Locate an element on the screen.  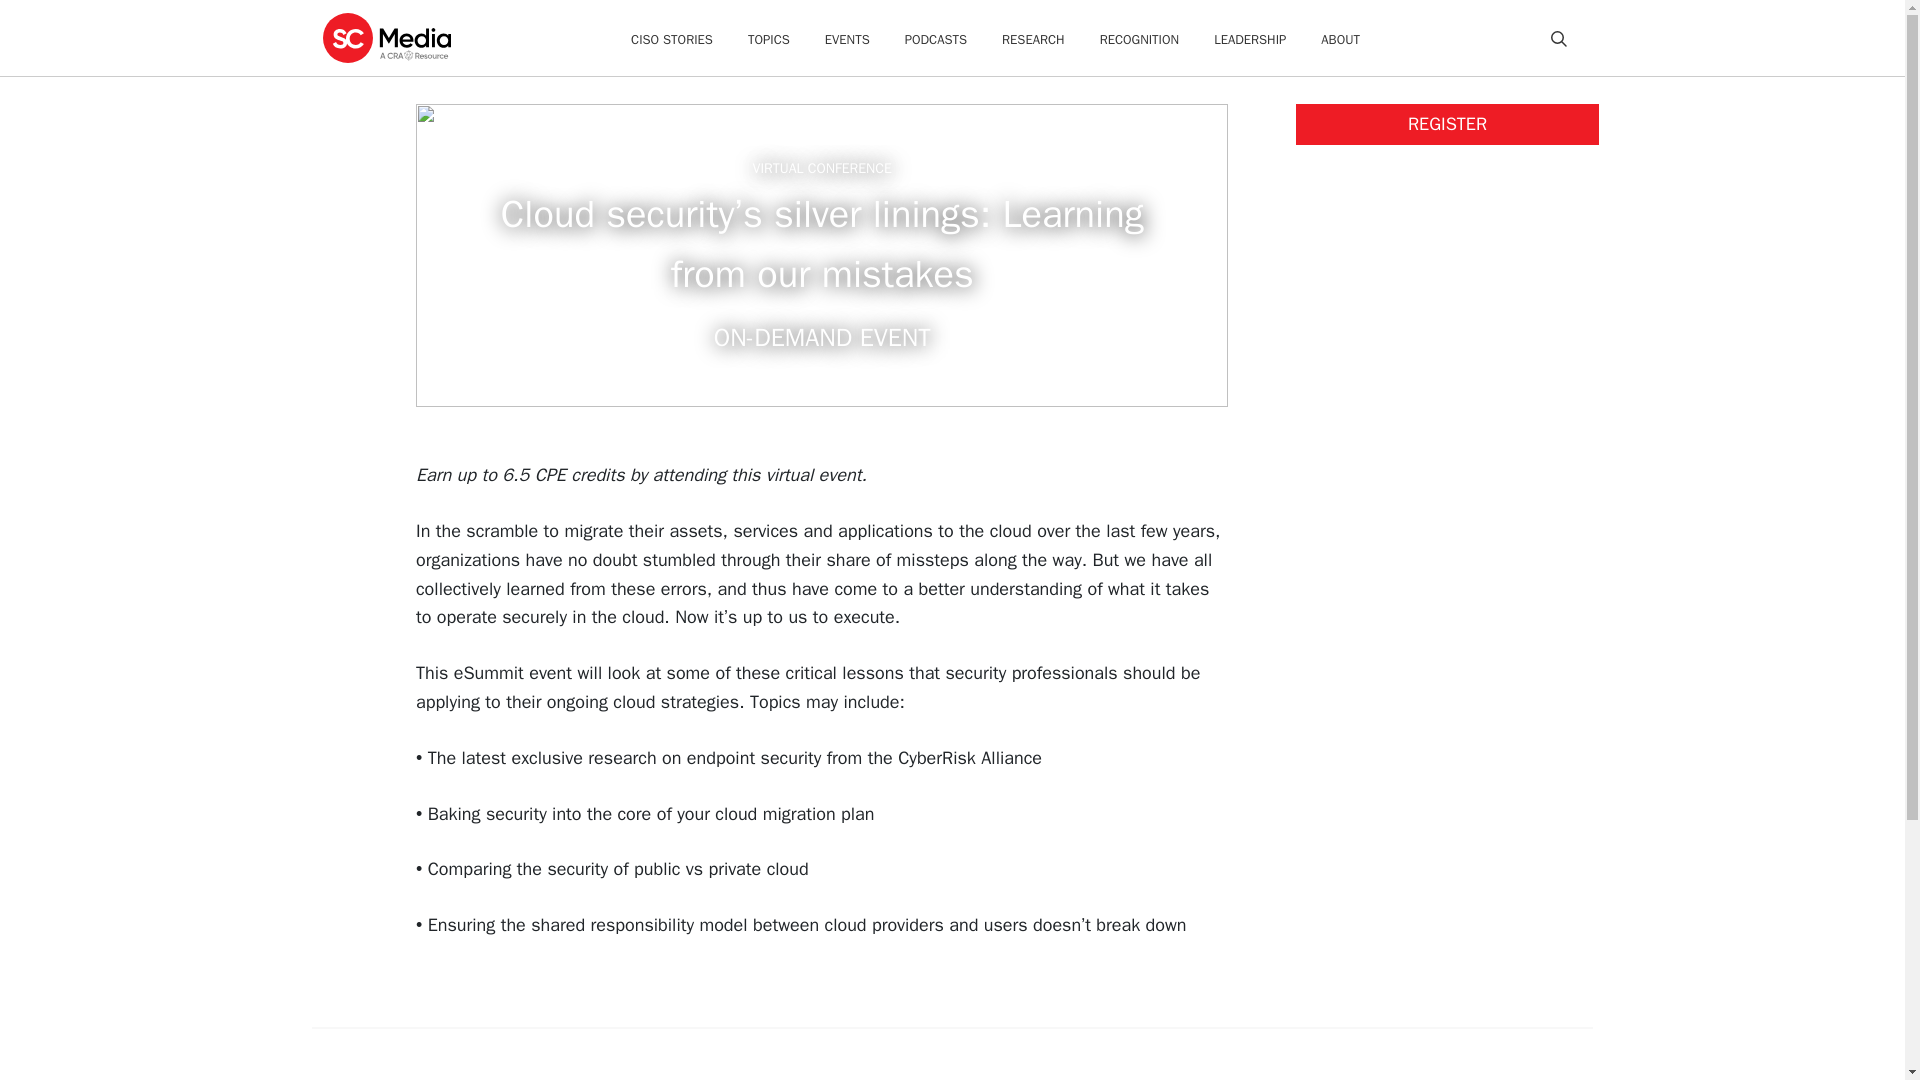
CISO STORIES is located at coordinates (672, 40).